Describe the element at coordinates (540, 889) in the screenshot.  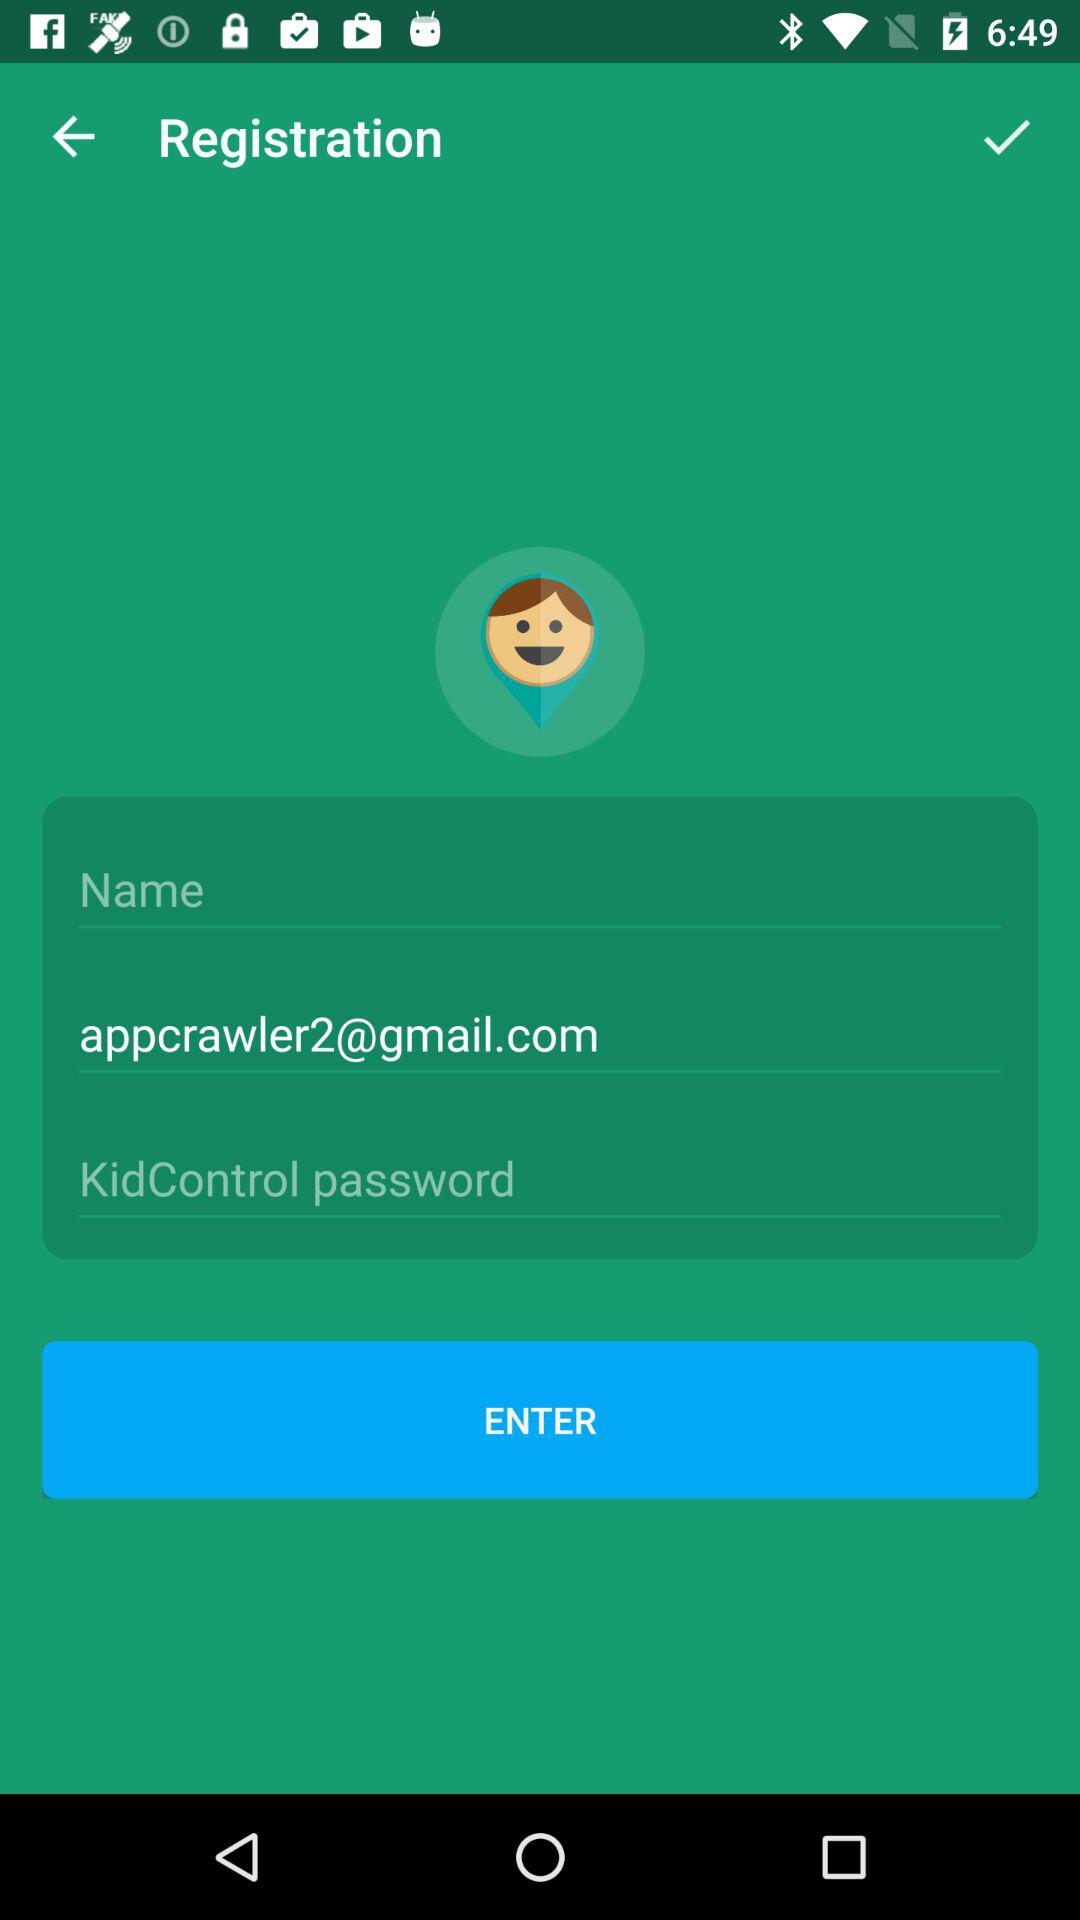
I see `add name to register` at that location.